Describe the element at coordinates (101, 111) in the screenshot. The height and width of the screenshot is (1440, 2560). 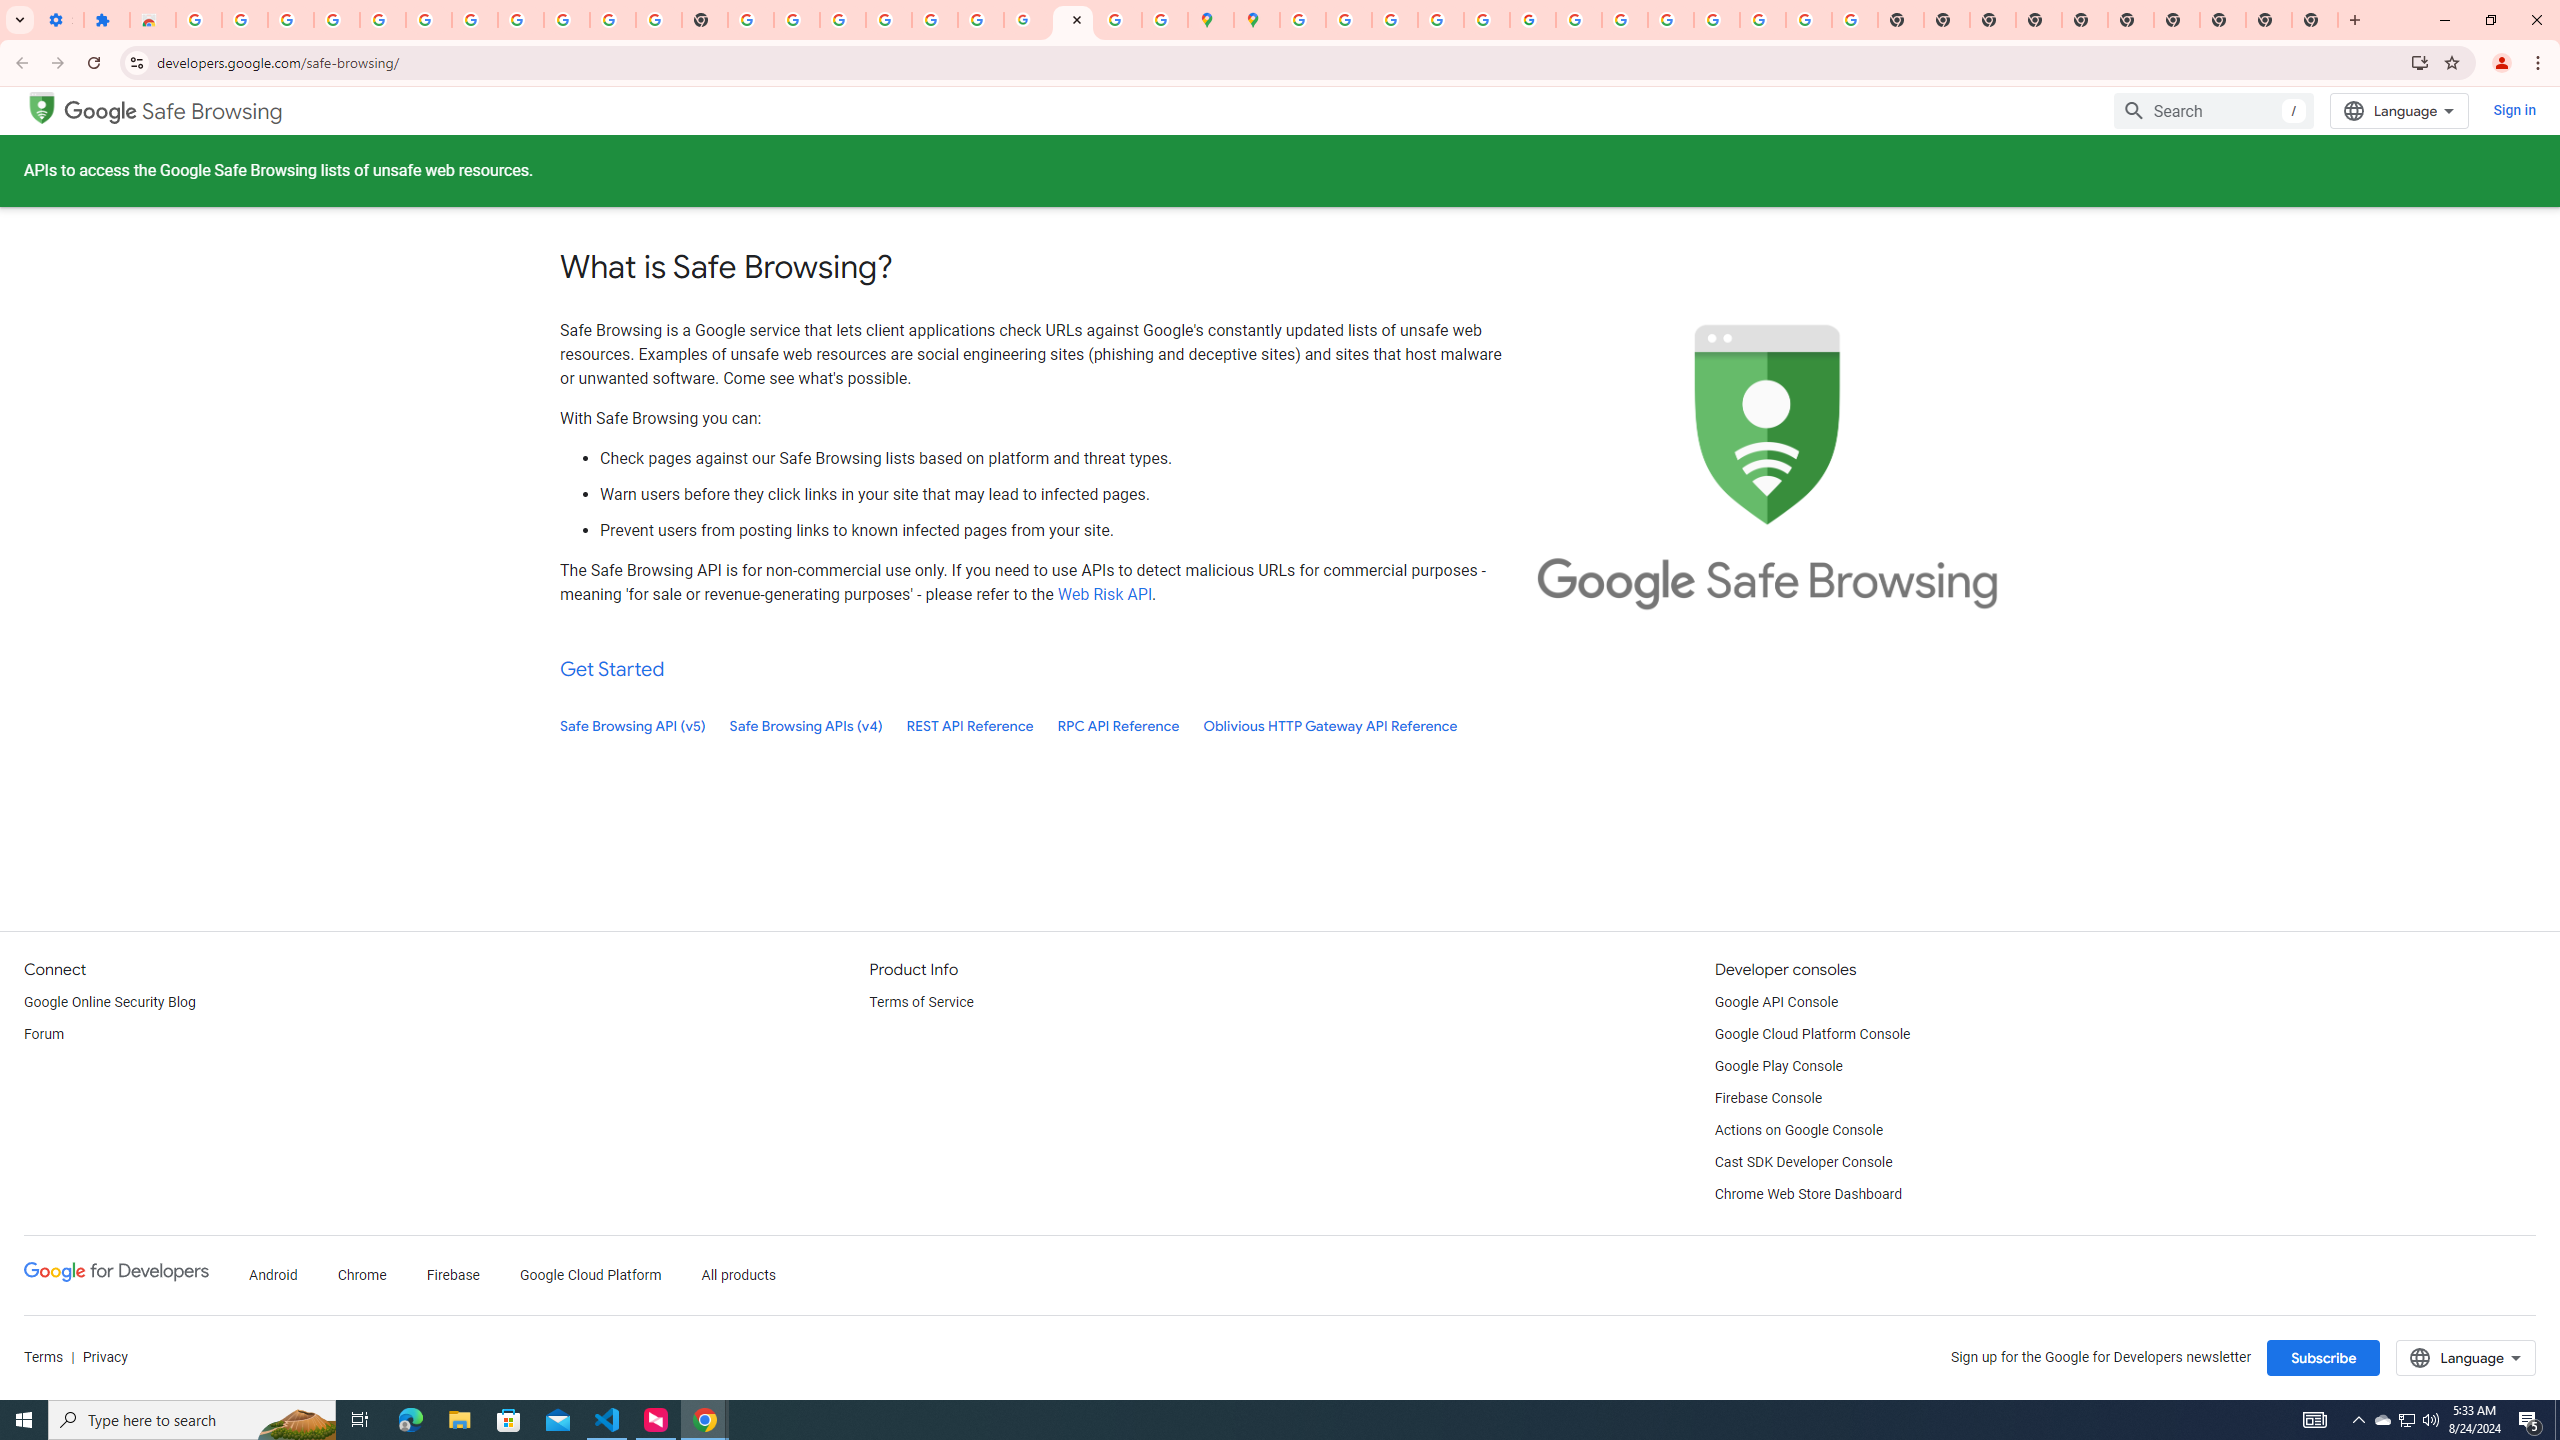
I see `Google` at that location.